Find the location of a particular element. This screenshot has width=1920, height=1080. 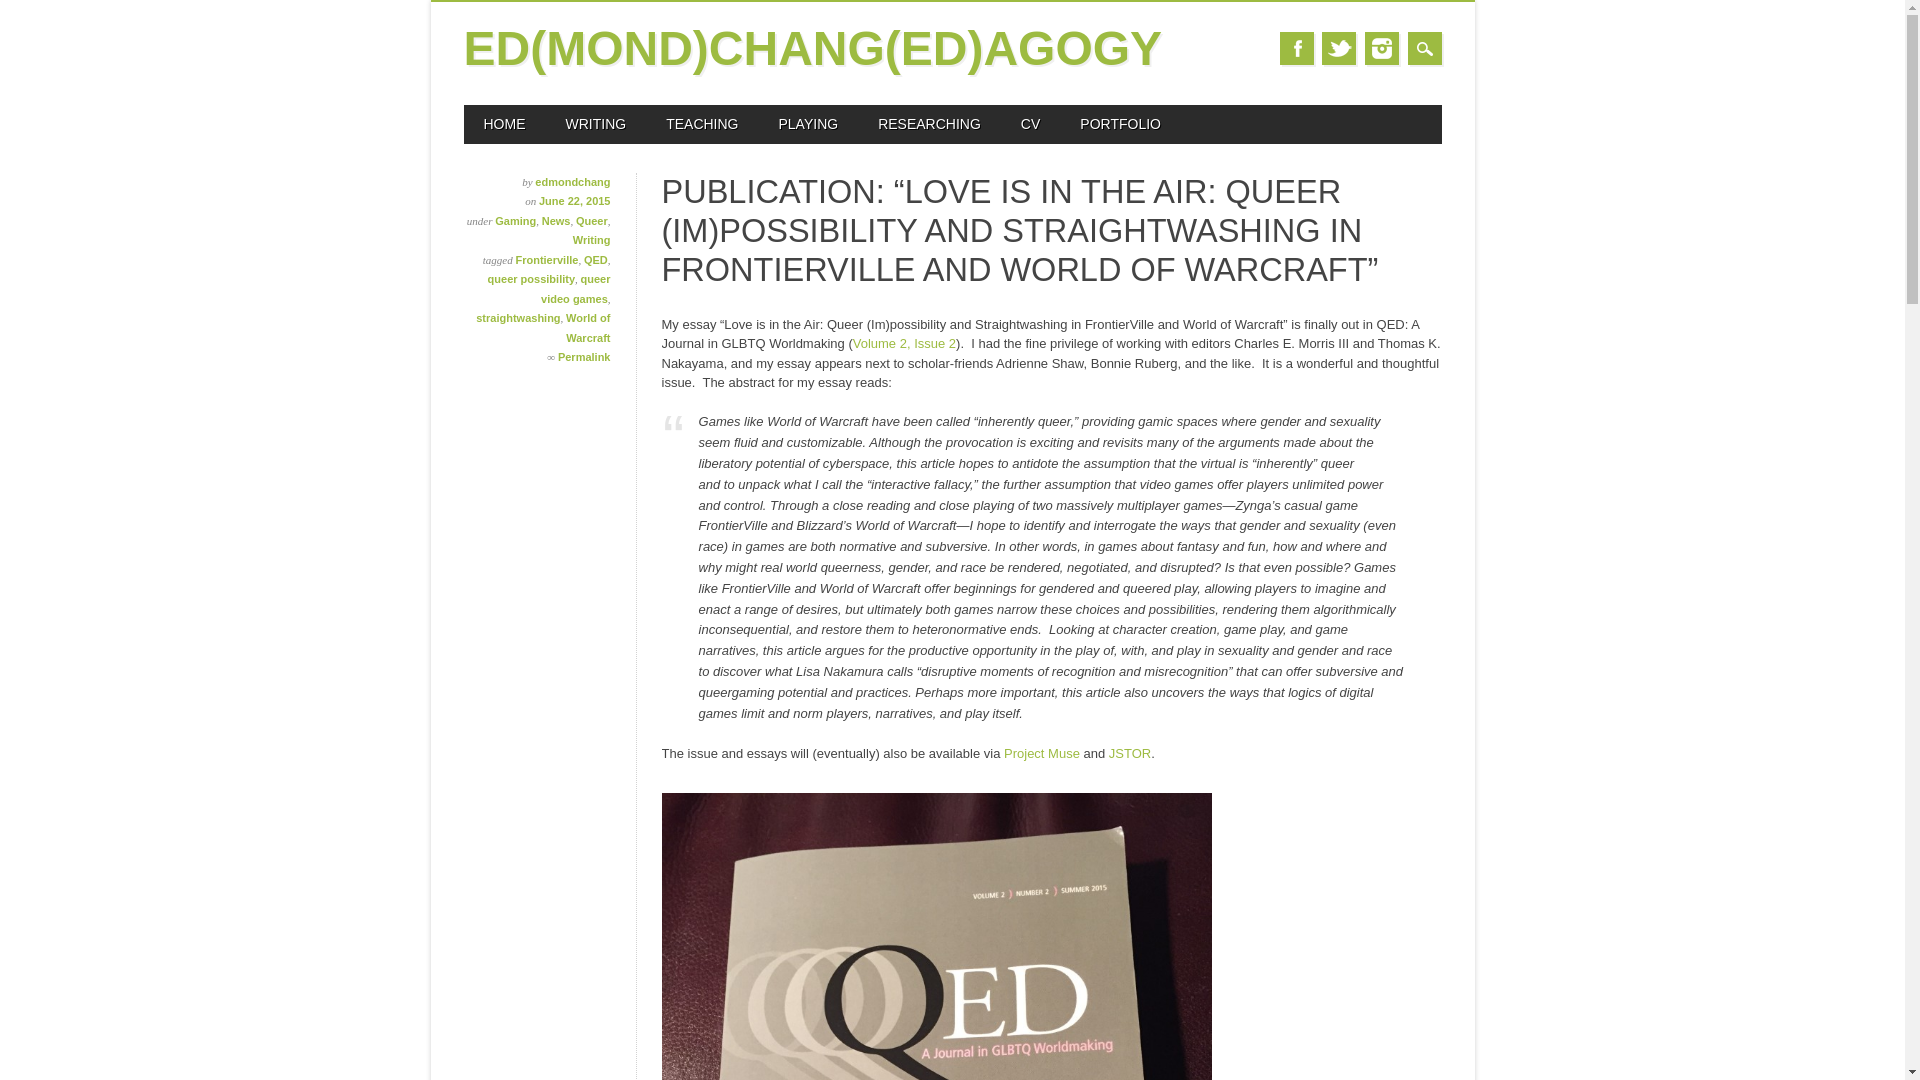

News is located at coordinates (556, 220).